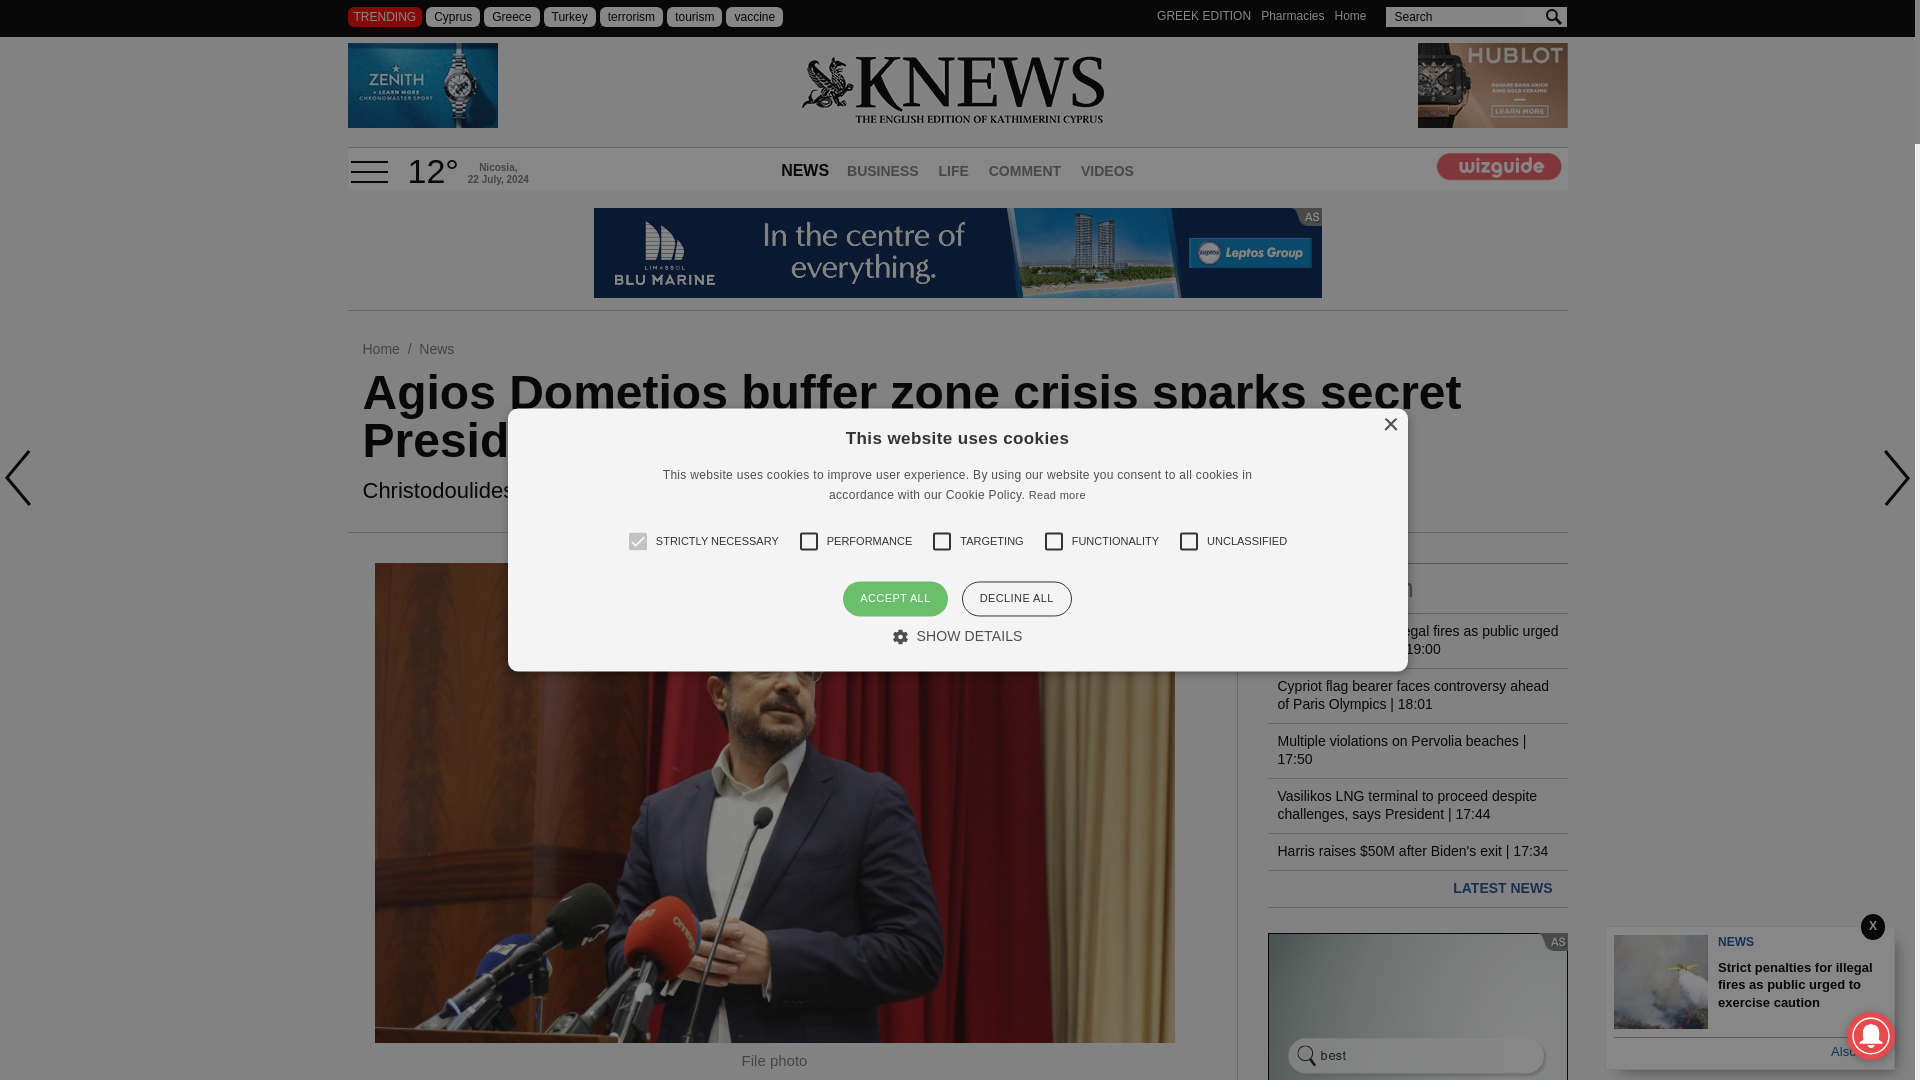 This screenshot has height=1080, width=1920. Describe the element at coordinates (1025, 173) in the screenshot. I see `Comment` at that location.